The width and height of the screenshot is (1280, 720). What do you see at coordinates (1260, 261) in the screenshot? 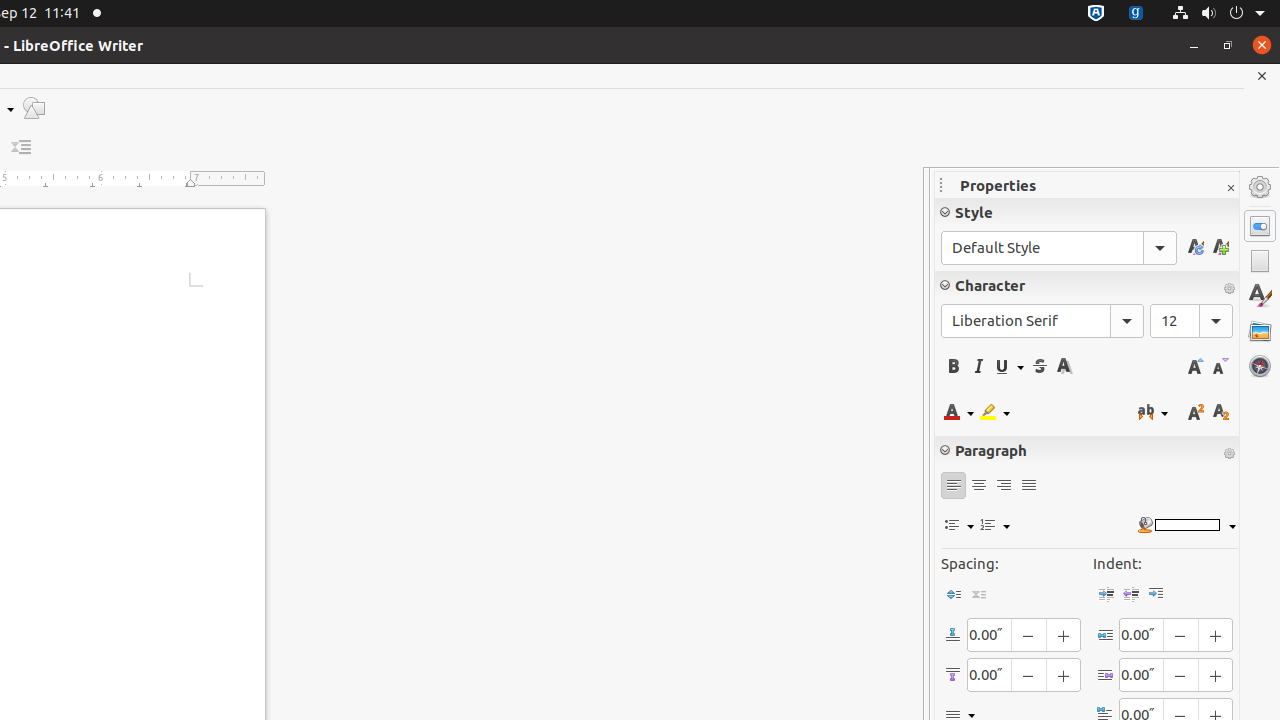
I see `Page` at bounding box center [1260, 261].